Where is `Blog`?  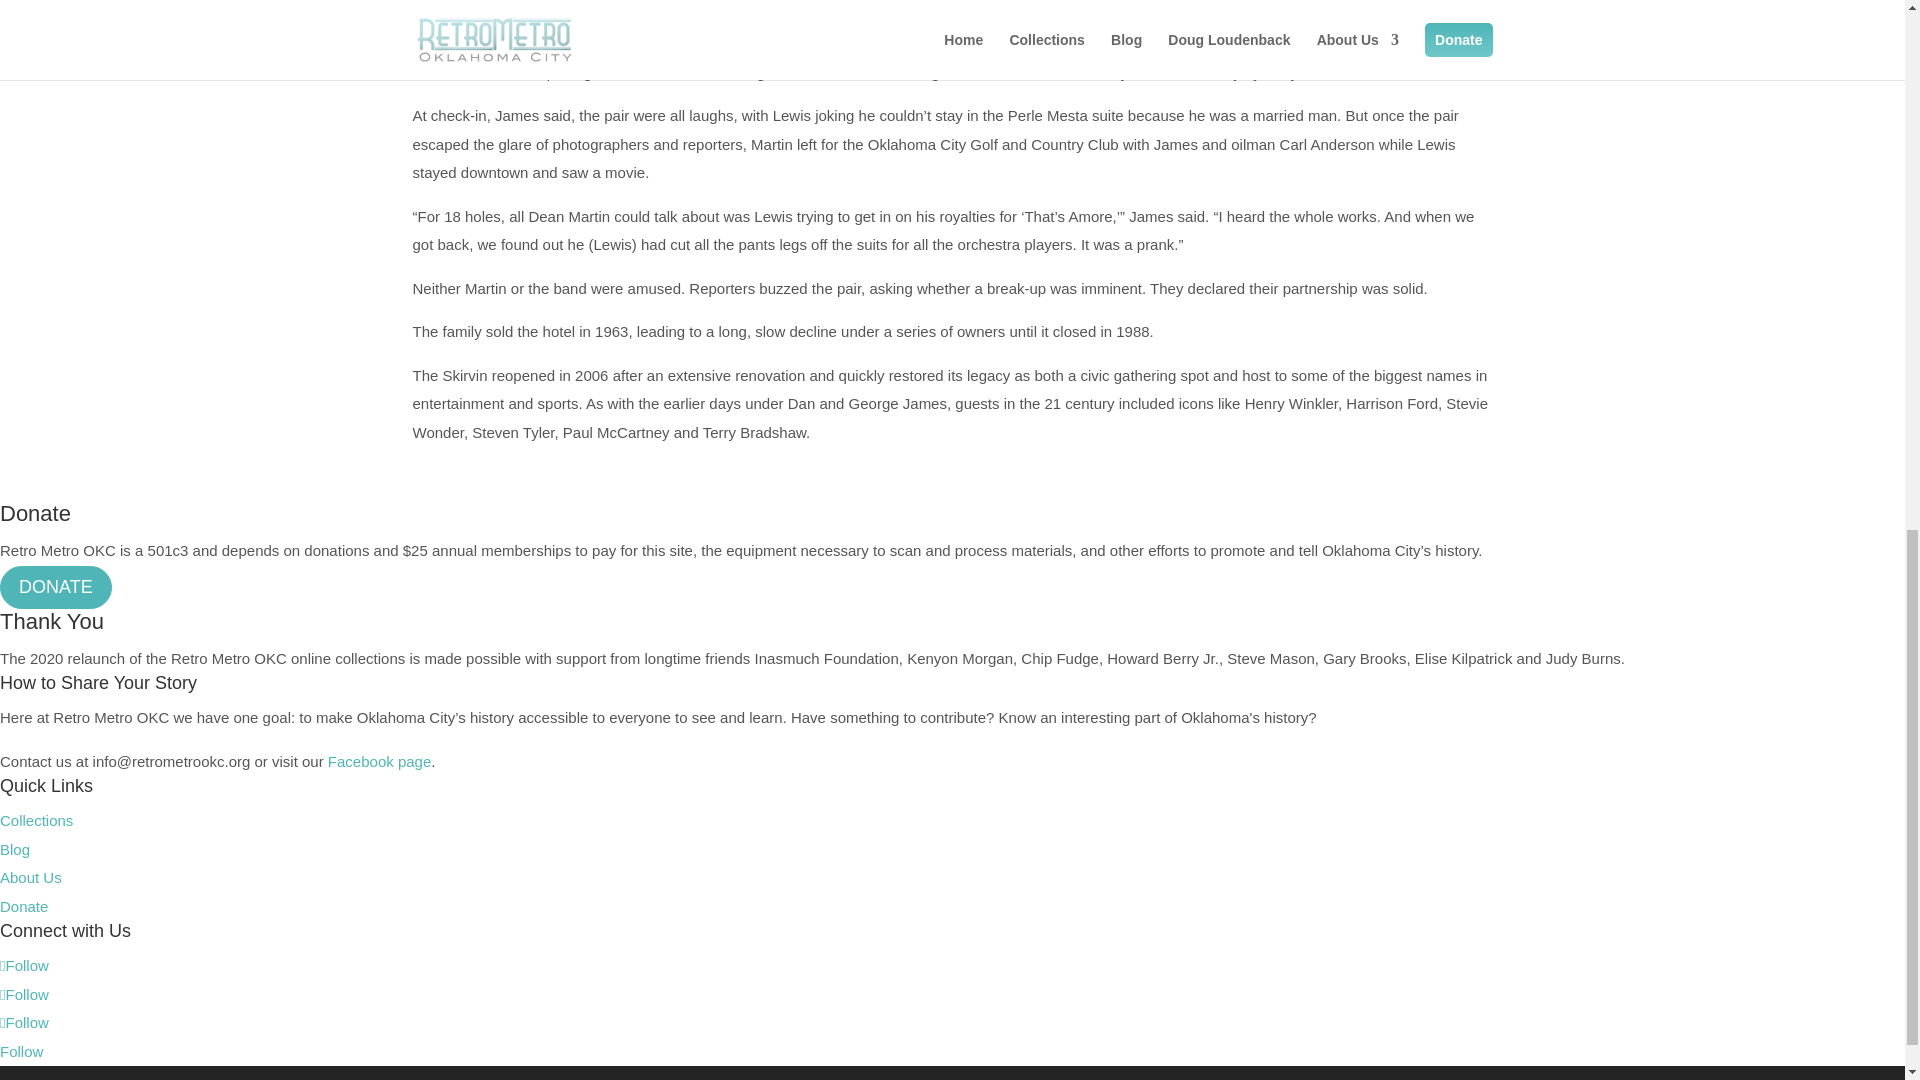
Blog is located at coordinates (15, 849).